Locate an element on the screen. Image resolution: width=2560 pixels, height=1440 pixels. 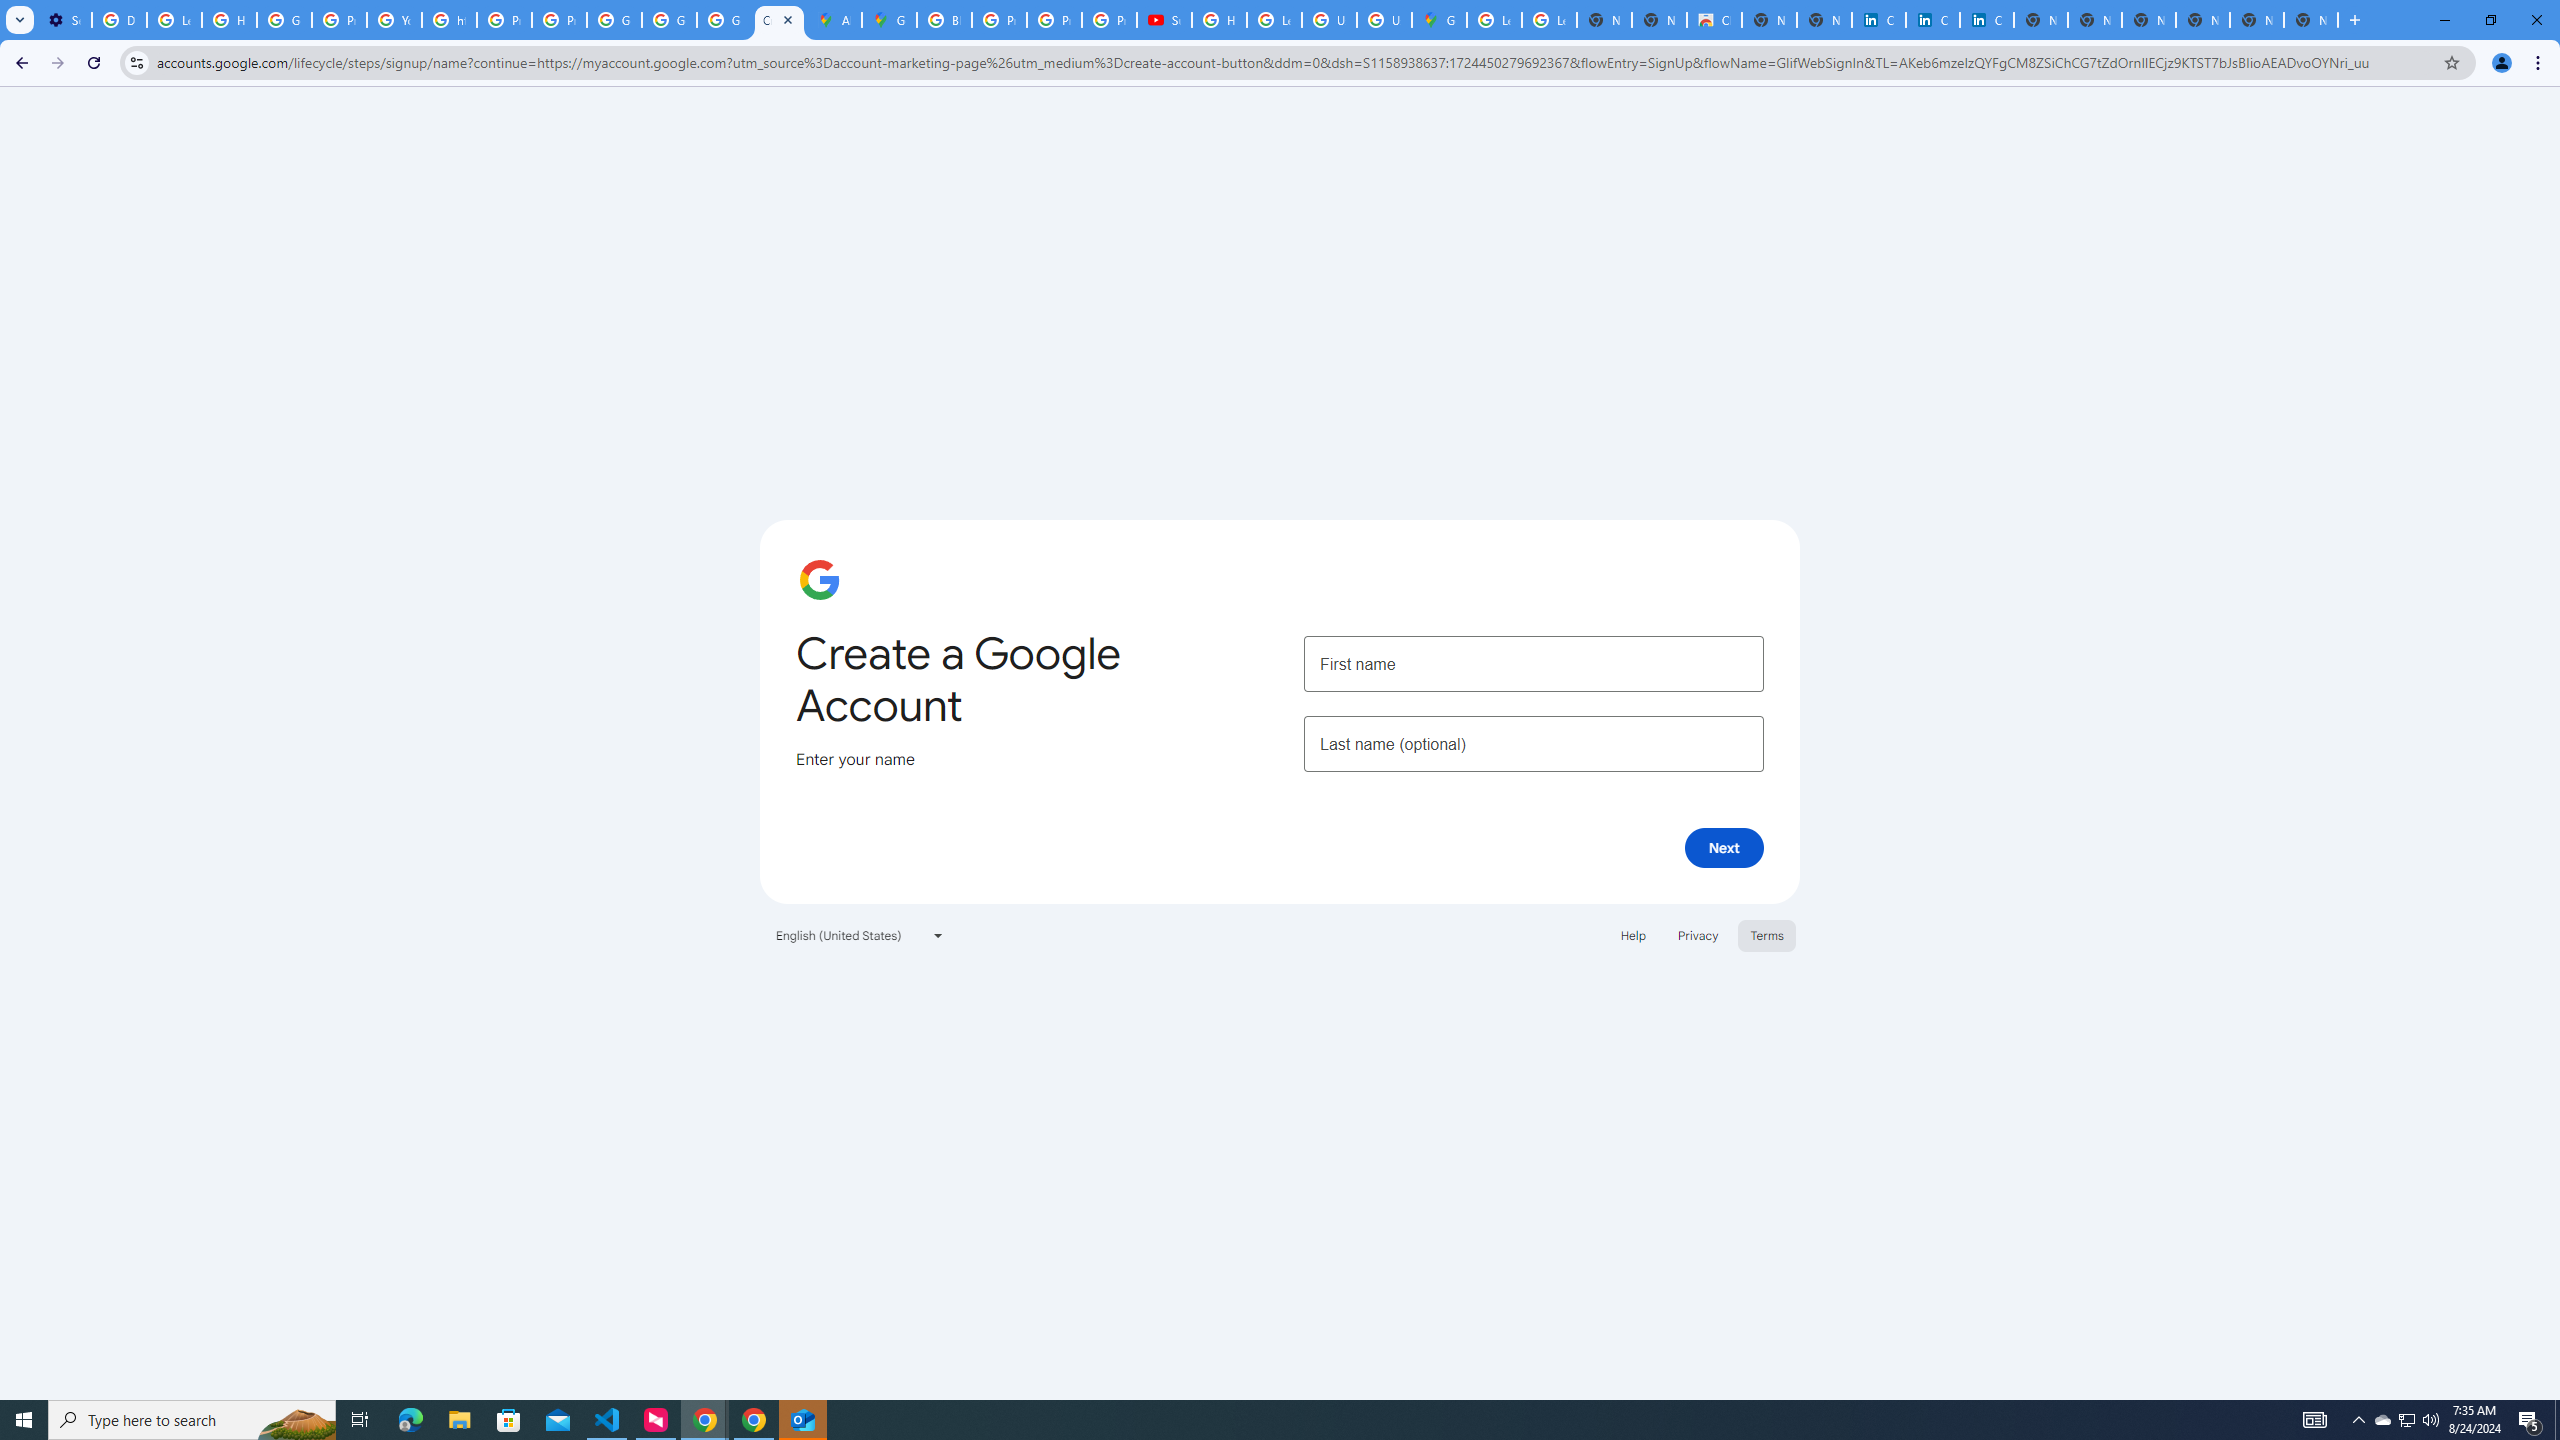
YouTube is located at coordinates (394, 20).